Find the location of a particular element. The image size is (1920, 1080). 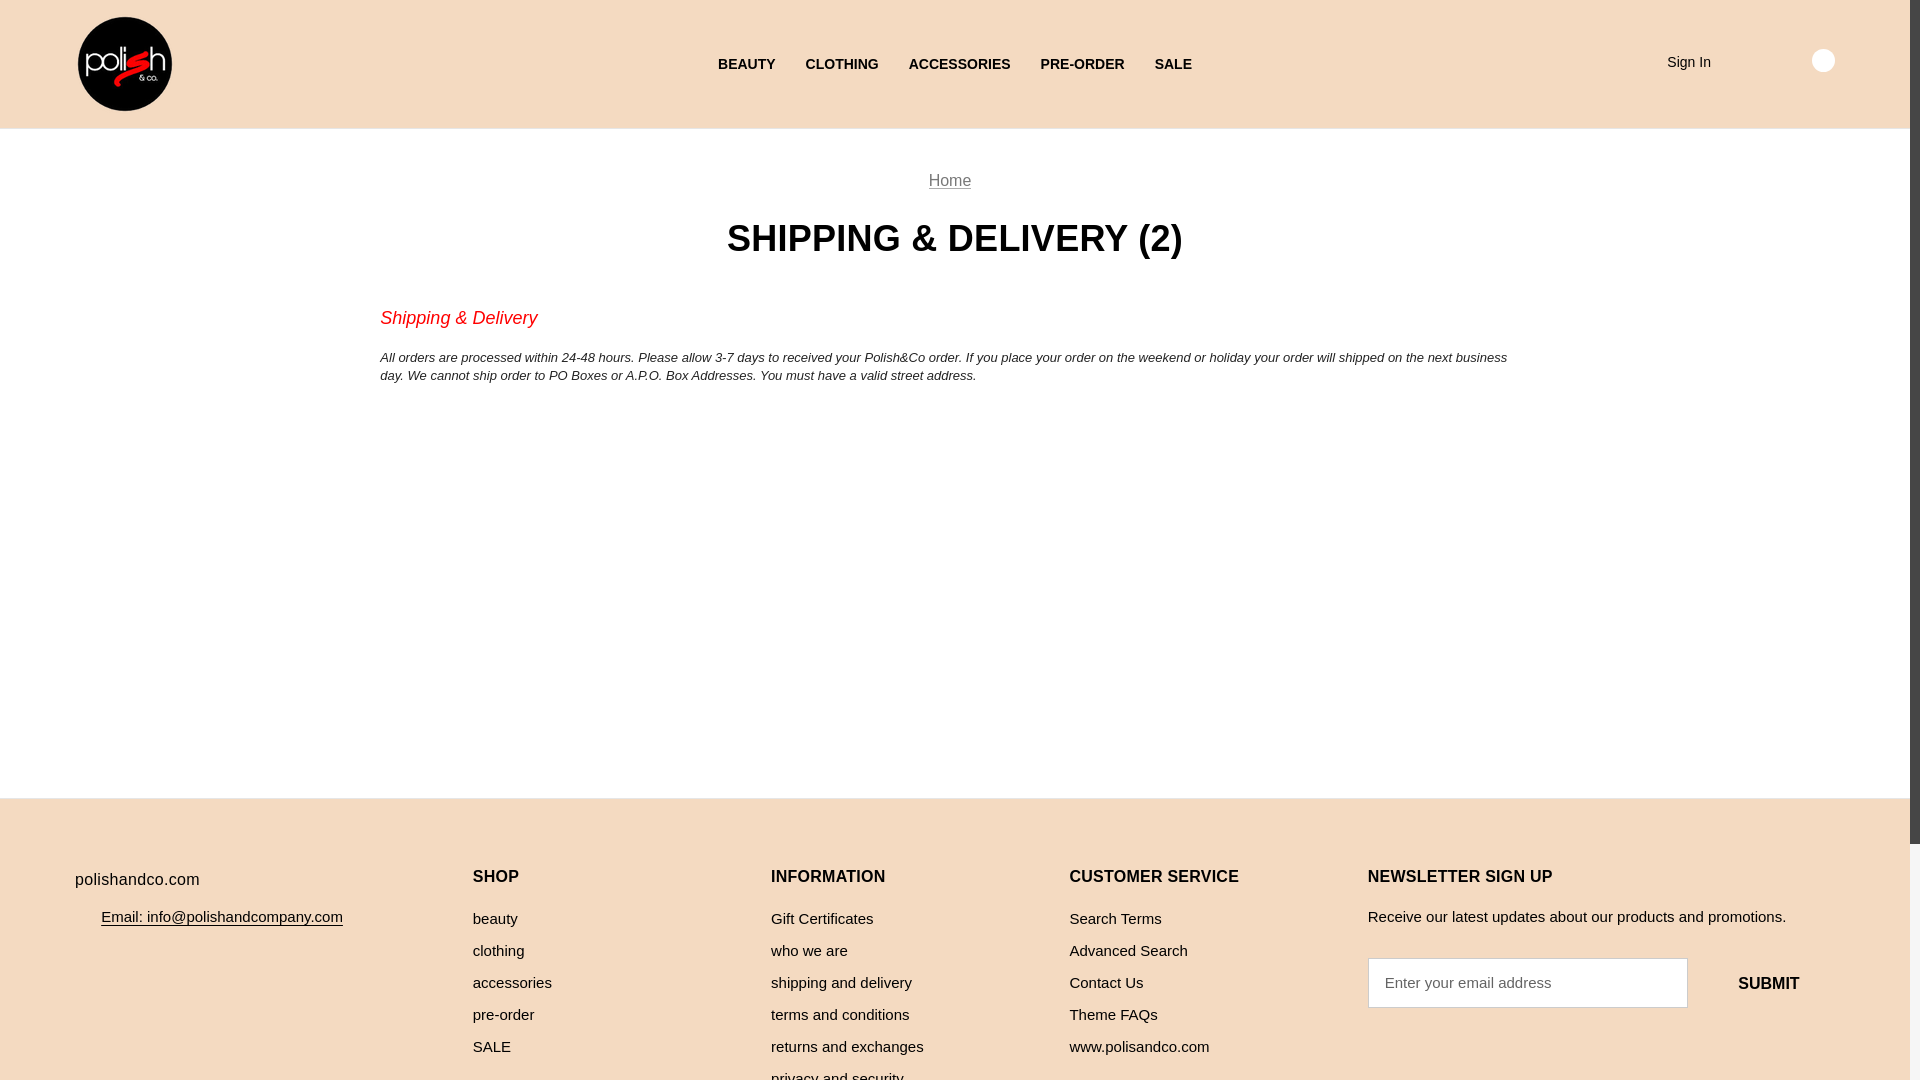

Sign In is located at coordinates (1688, 62).